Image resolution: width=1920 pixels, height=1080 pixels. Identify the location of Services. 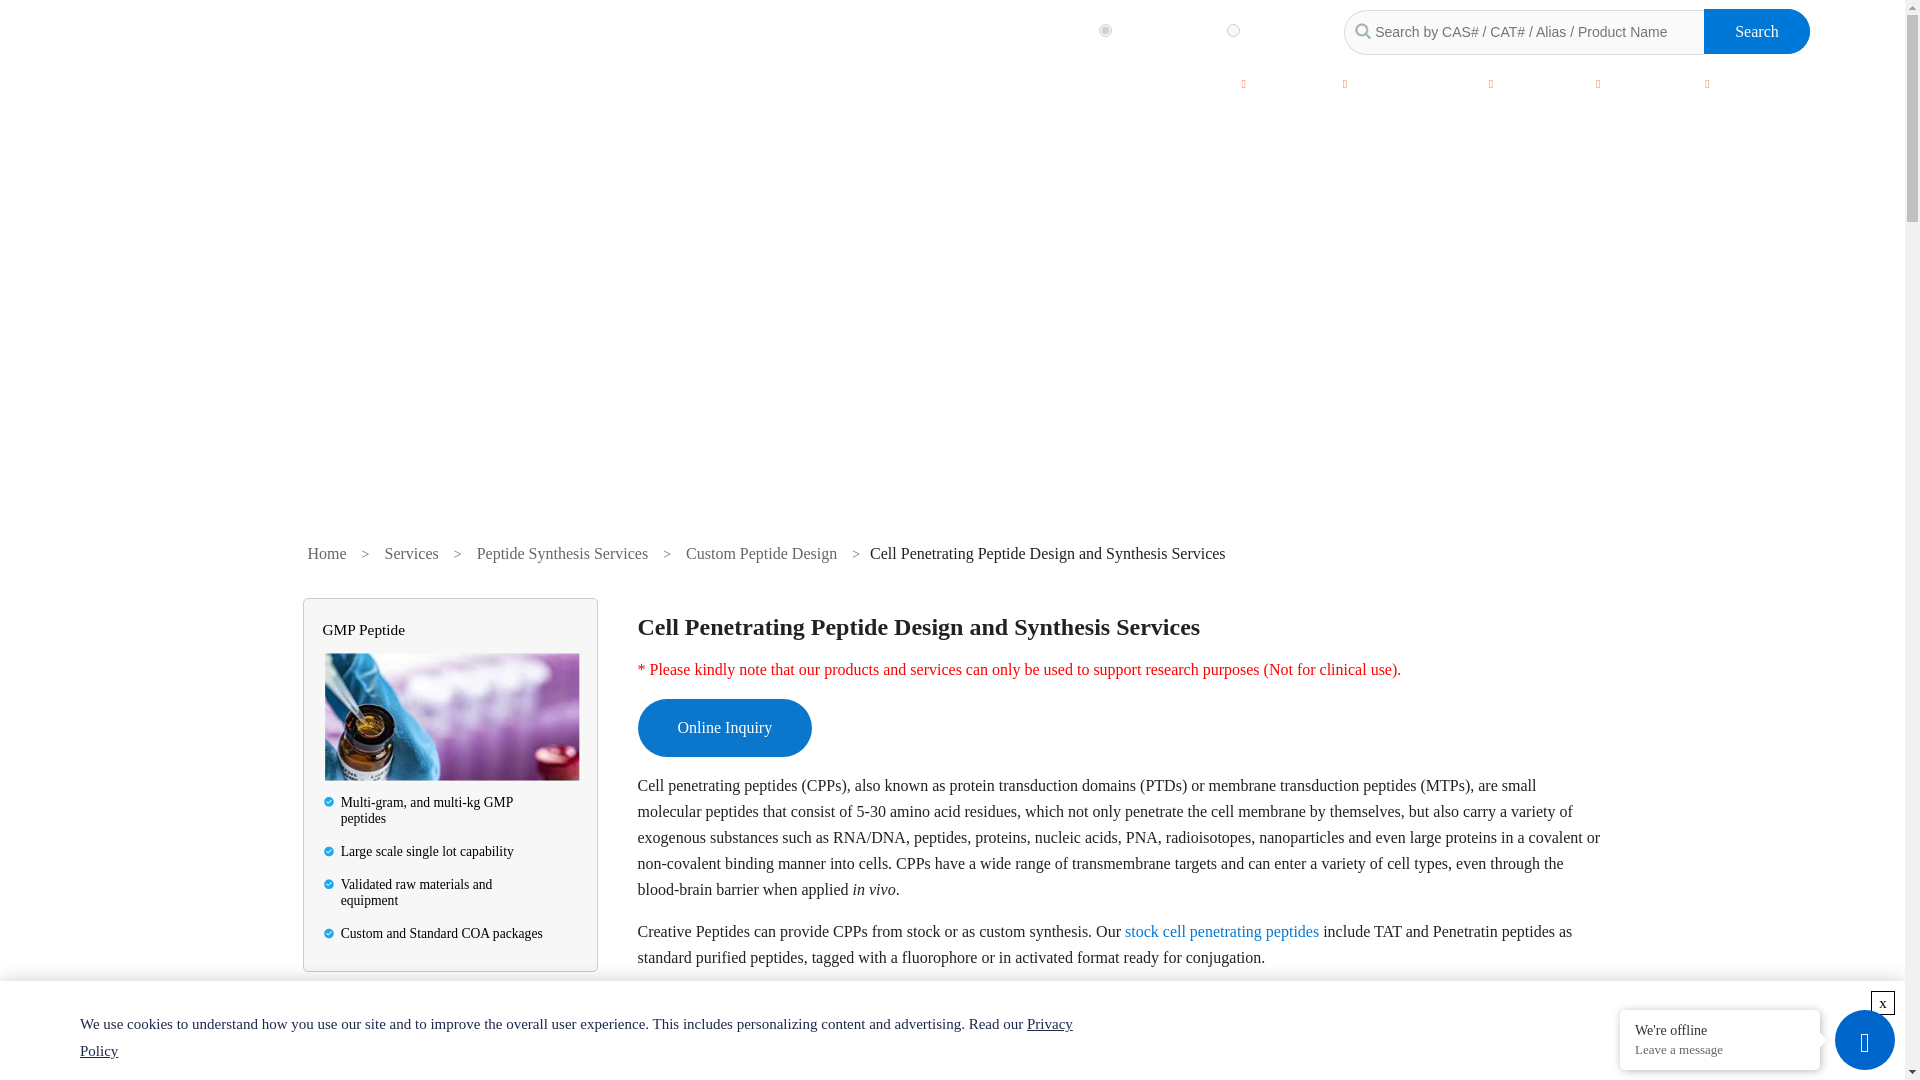
(1196, 82).